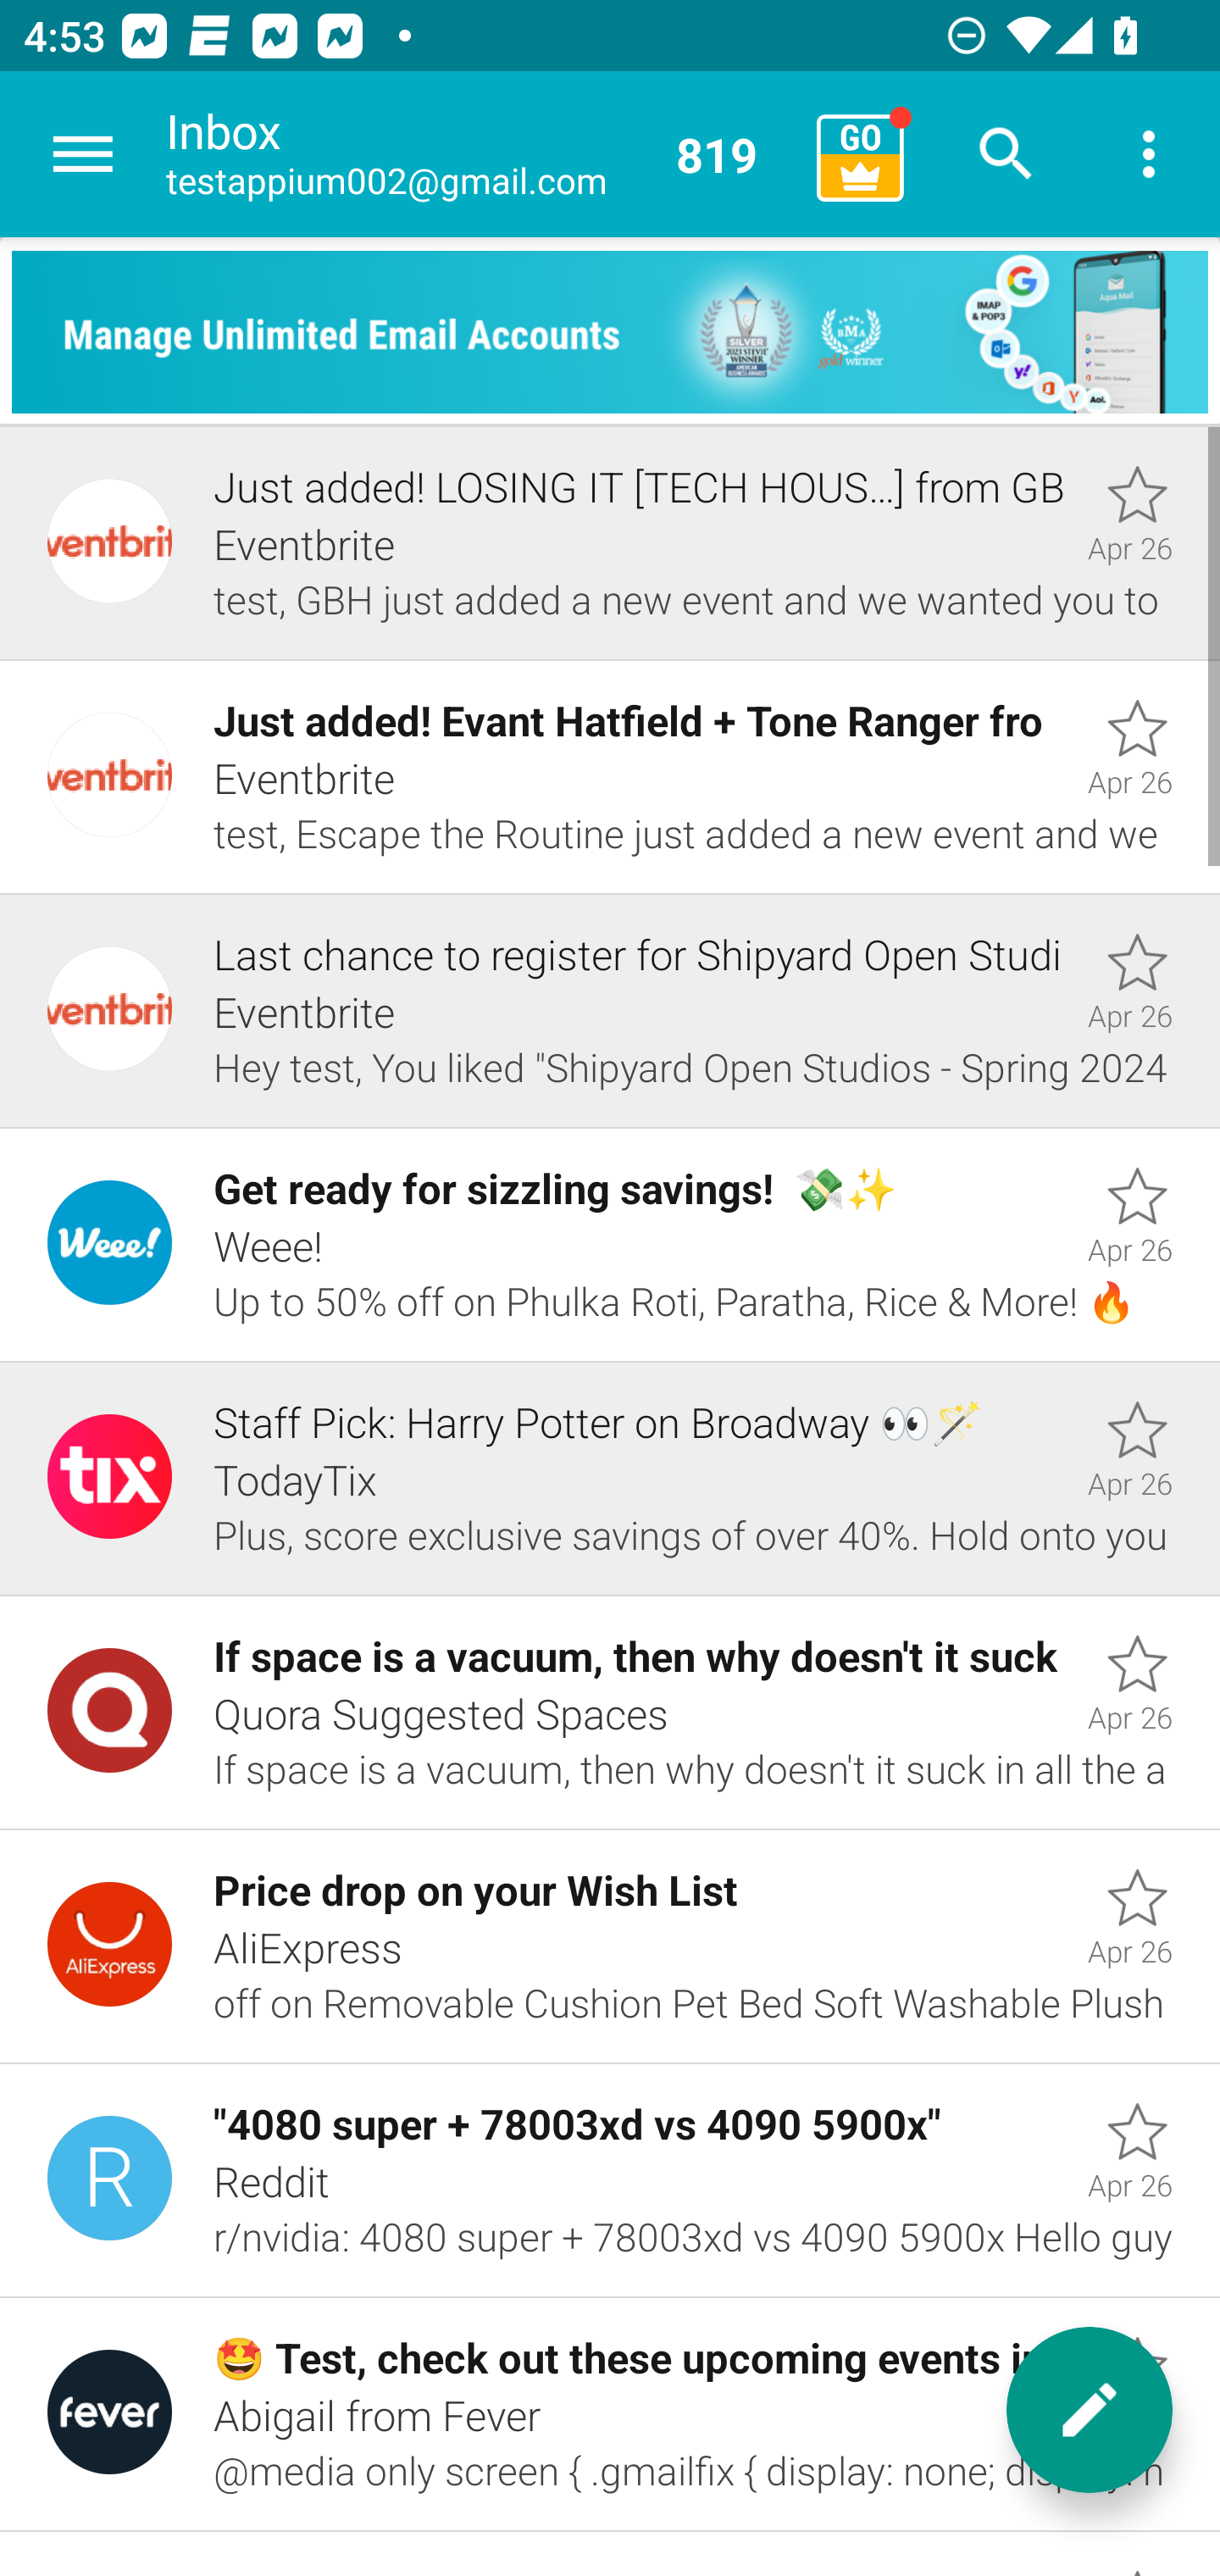  Describe the element at coordinates (83, 154) in the screenshot. I see `Navigate up` at that location.